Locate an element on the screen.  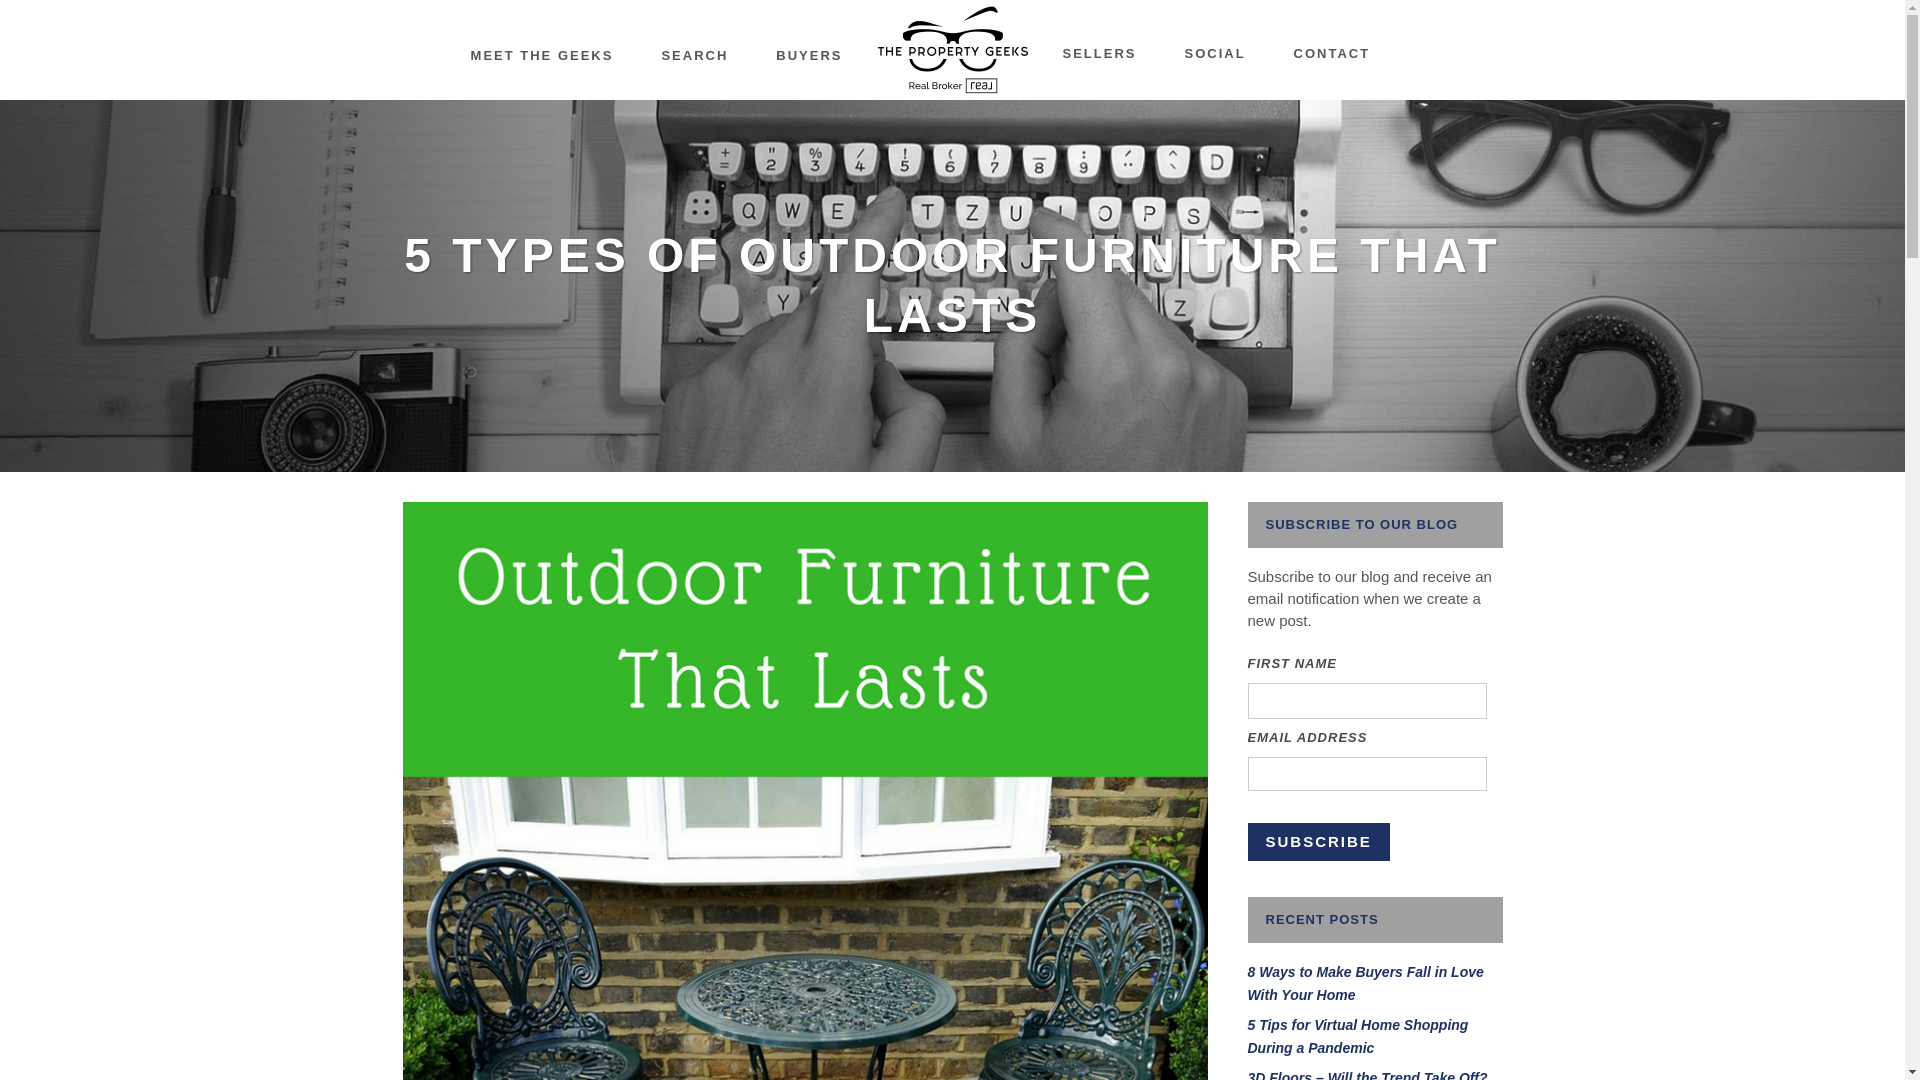
Social is located at coordinates (1214, 54).